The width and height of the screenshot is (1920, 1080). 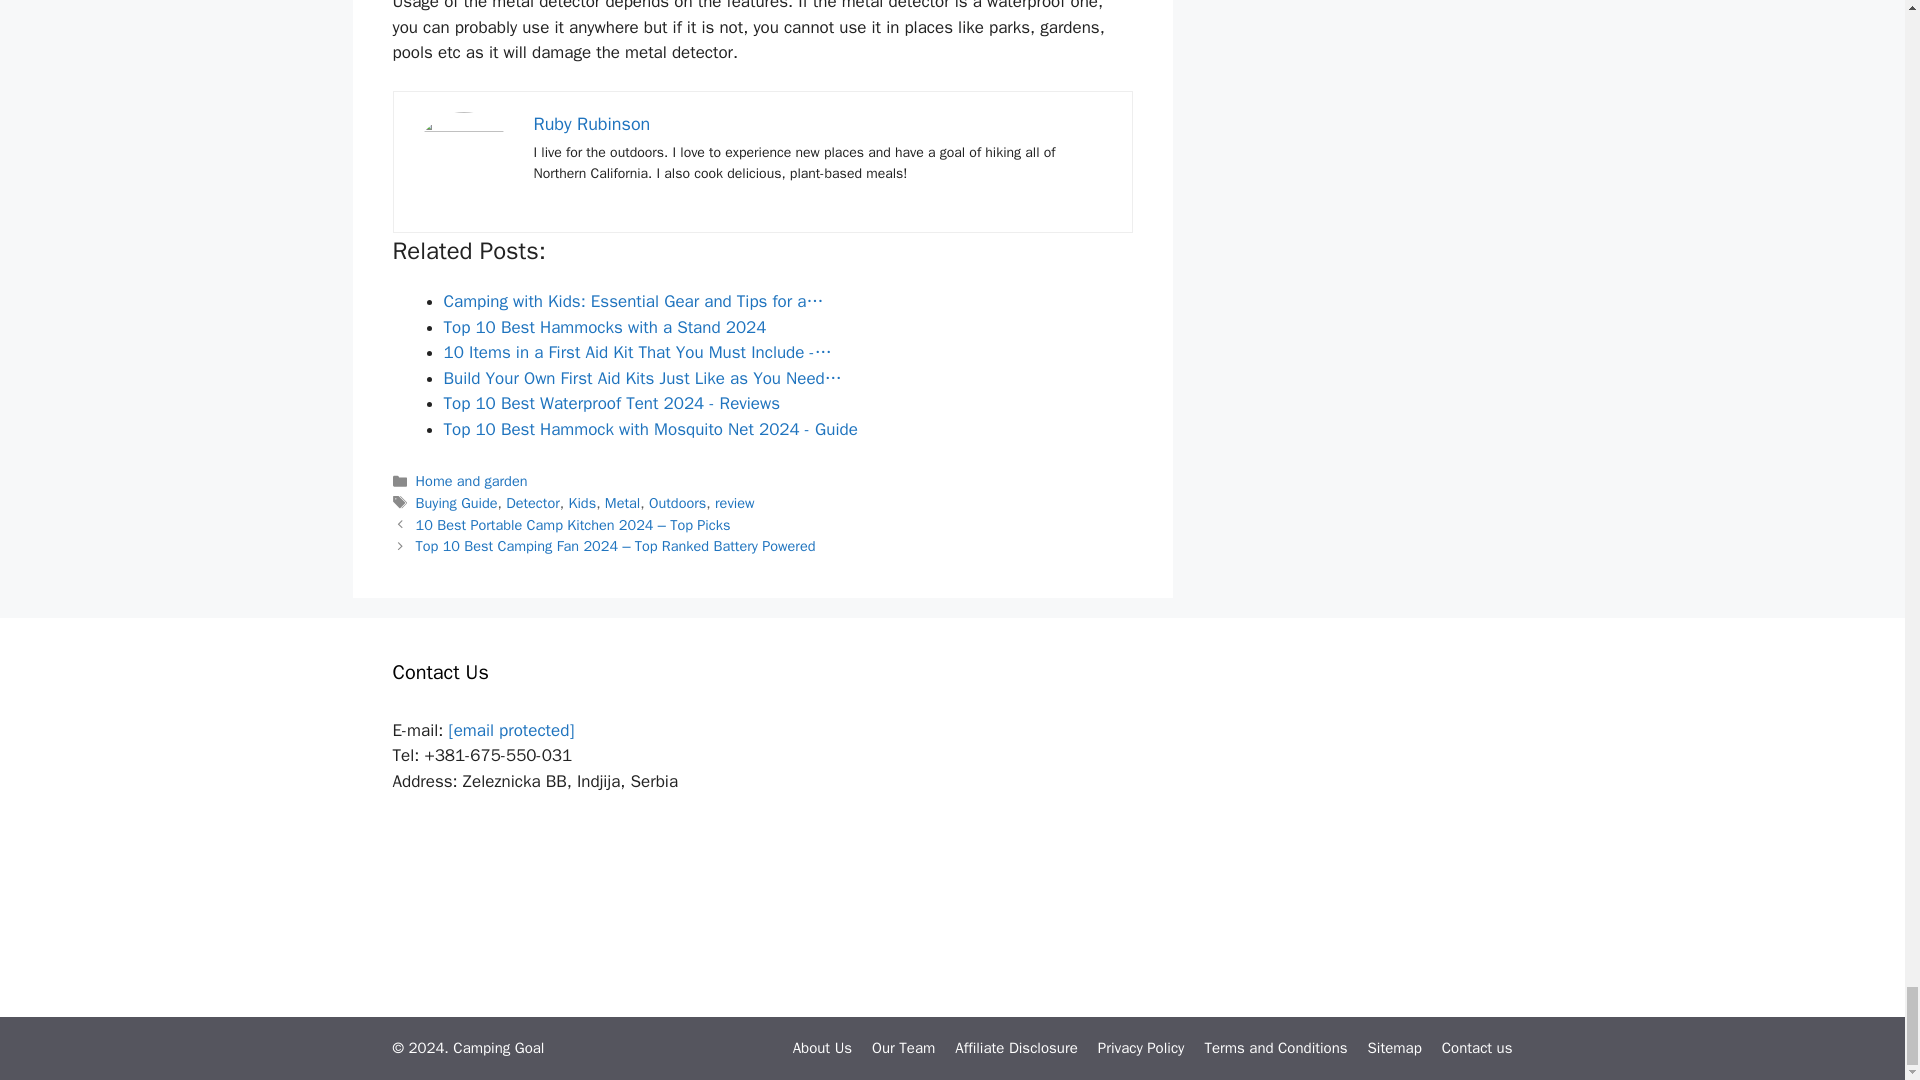 I want to click on Ruby Rubinson, so click(x=592, y=124).